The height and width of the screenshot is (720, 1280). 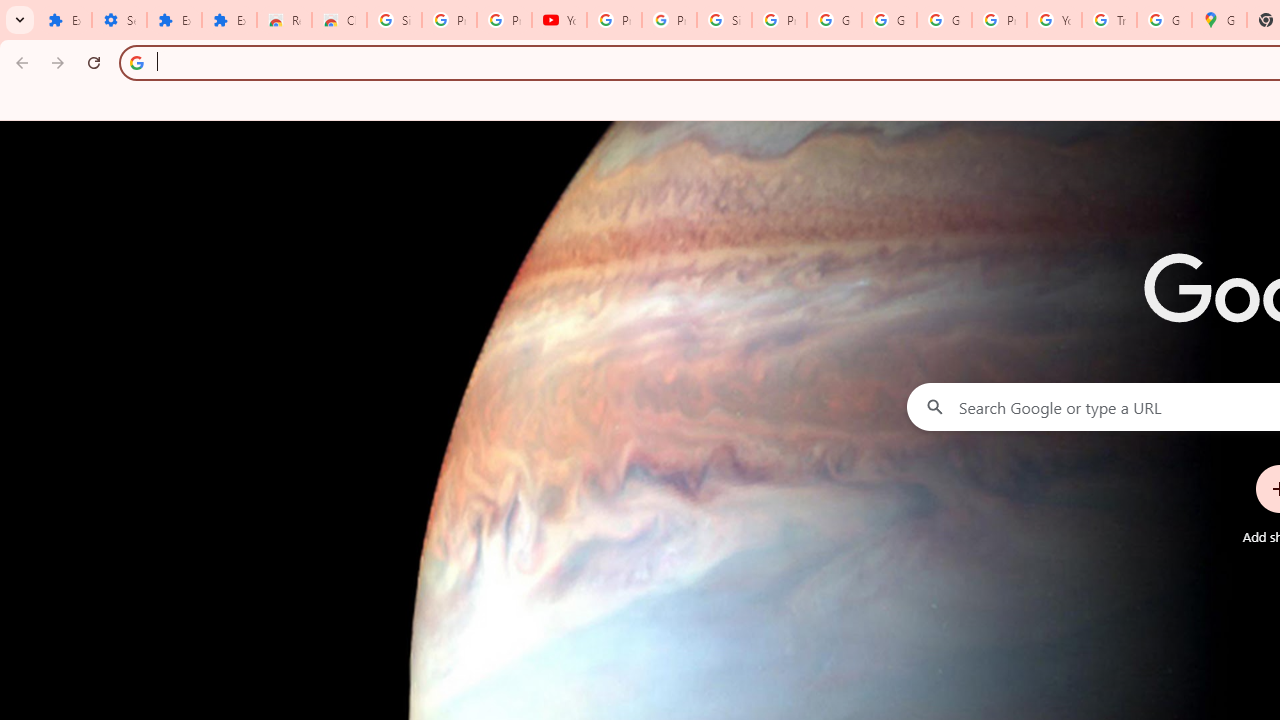 What do you see at coordinates (174, 20) in the screenshot?
I see `Extensions` at bounding box center [174, 20].